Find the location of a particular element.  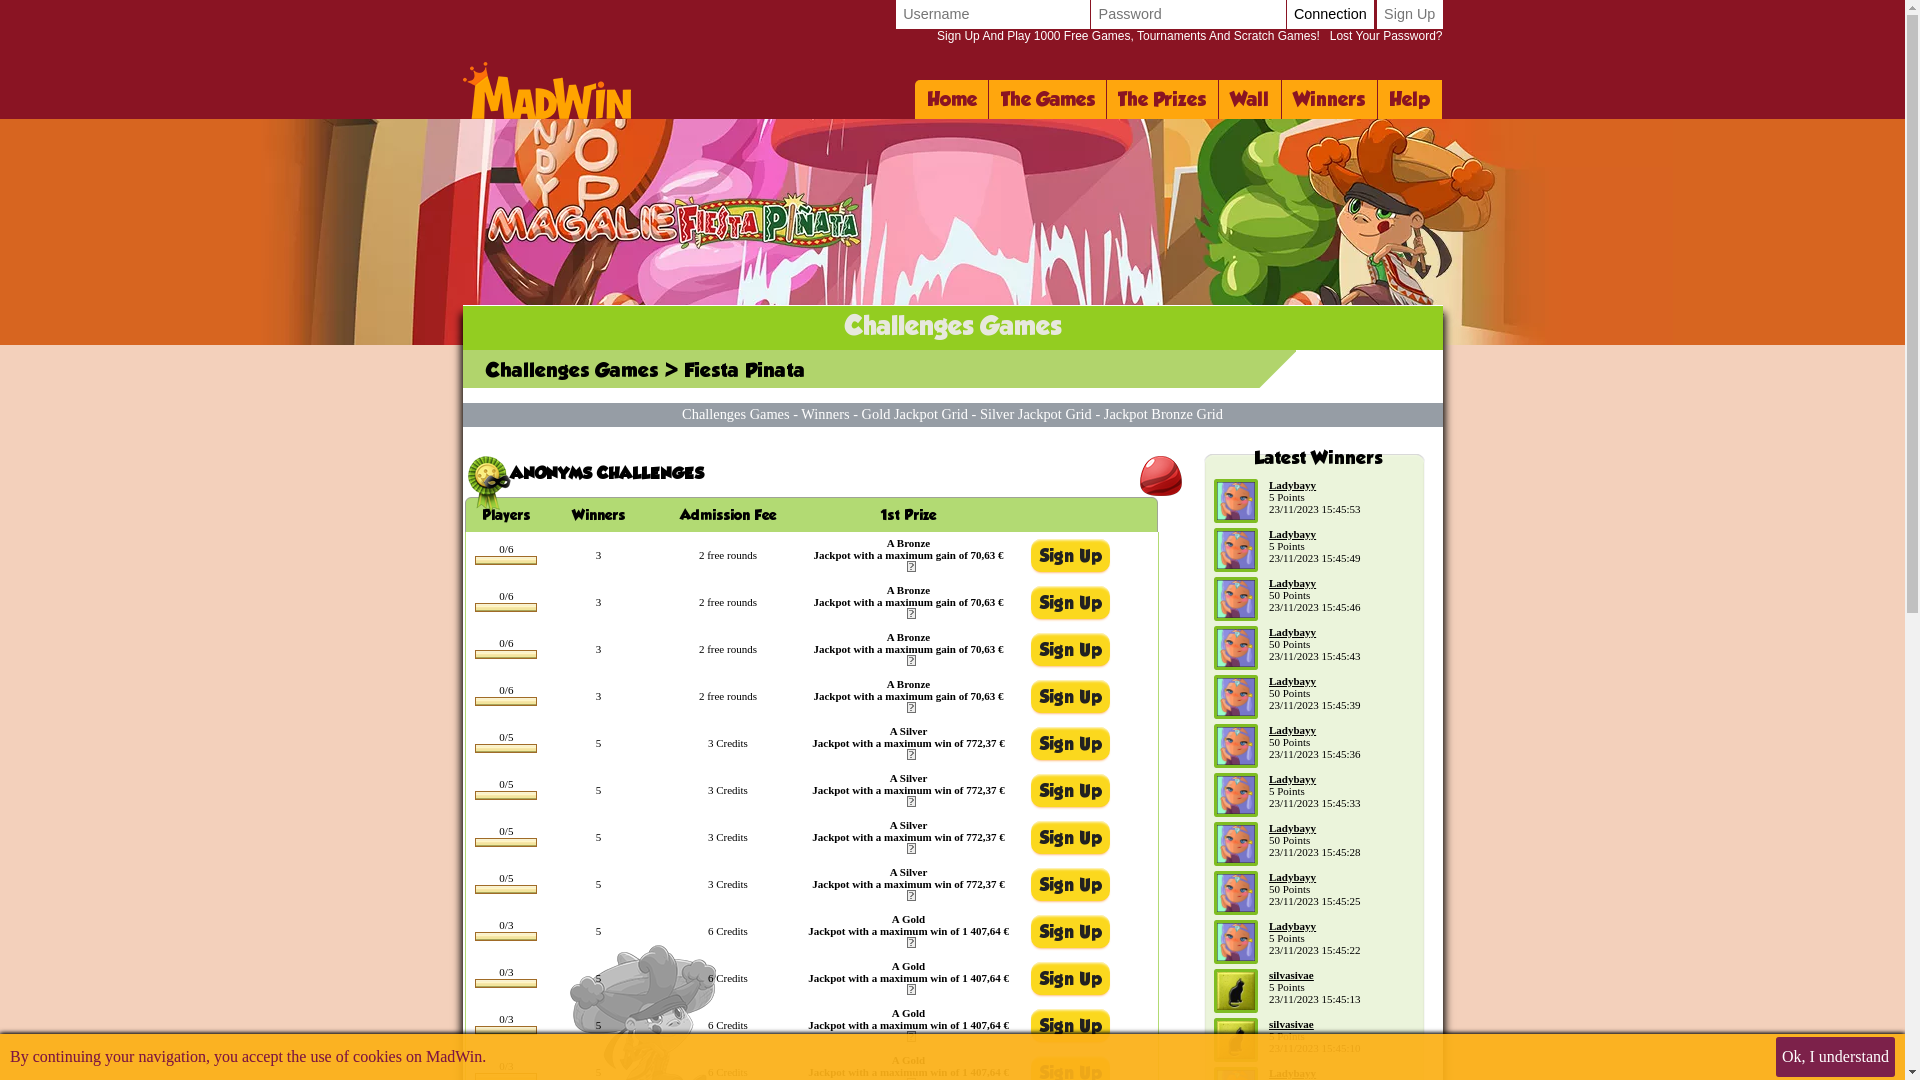

The Prizes is located at coordinates (1163, 100).